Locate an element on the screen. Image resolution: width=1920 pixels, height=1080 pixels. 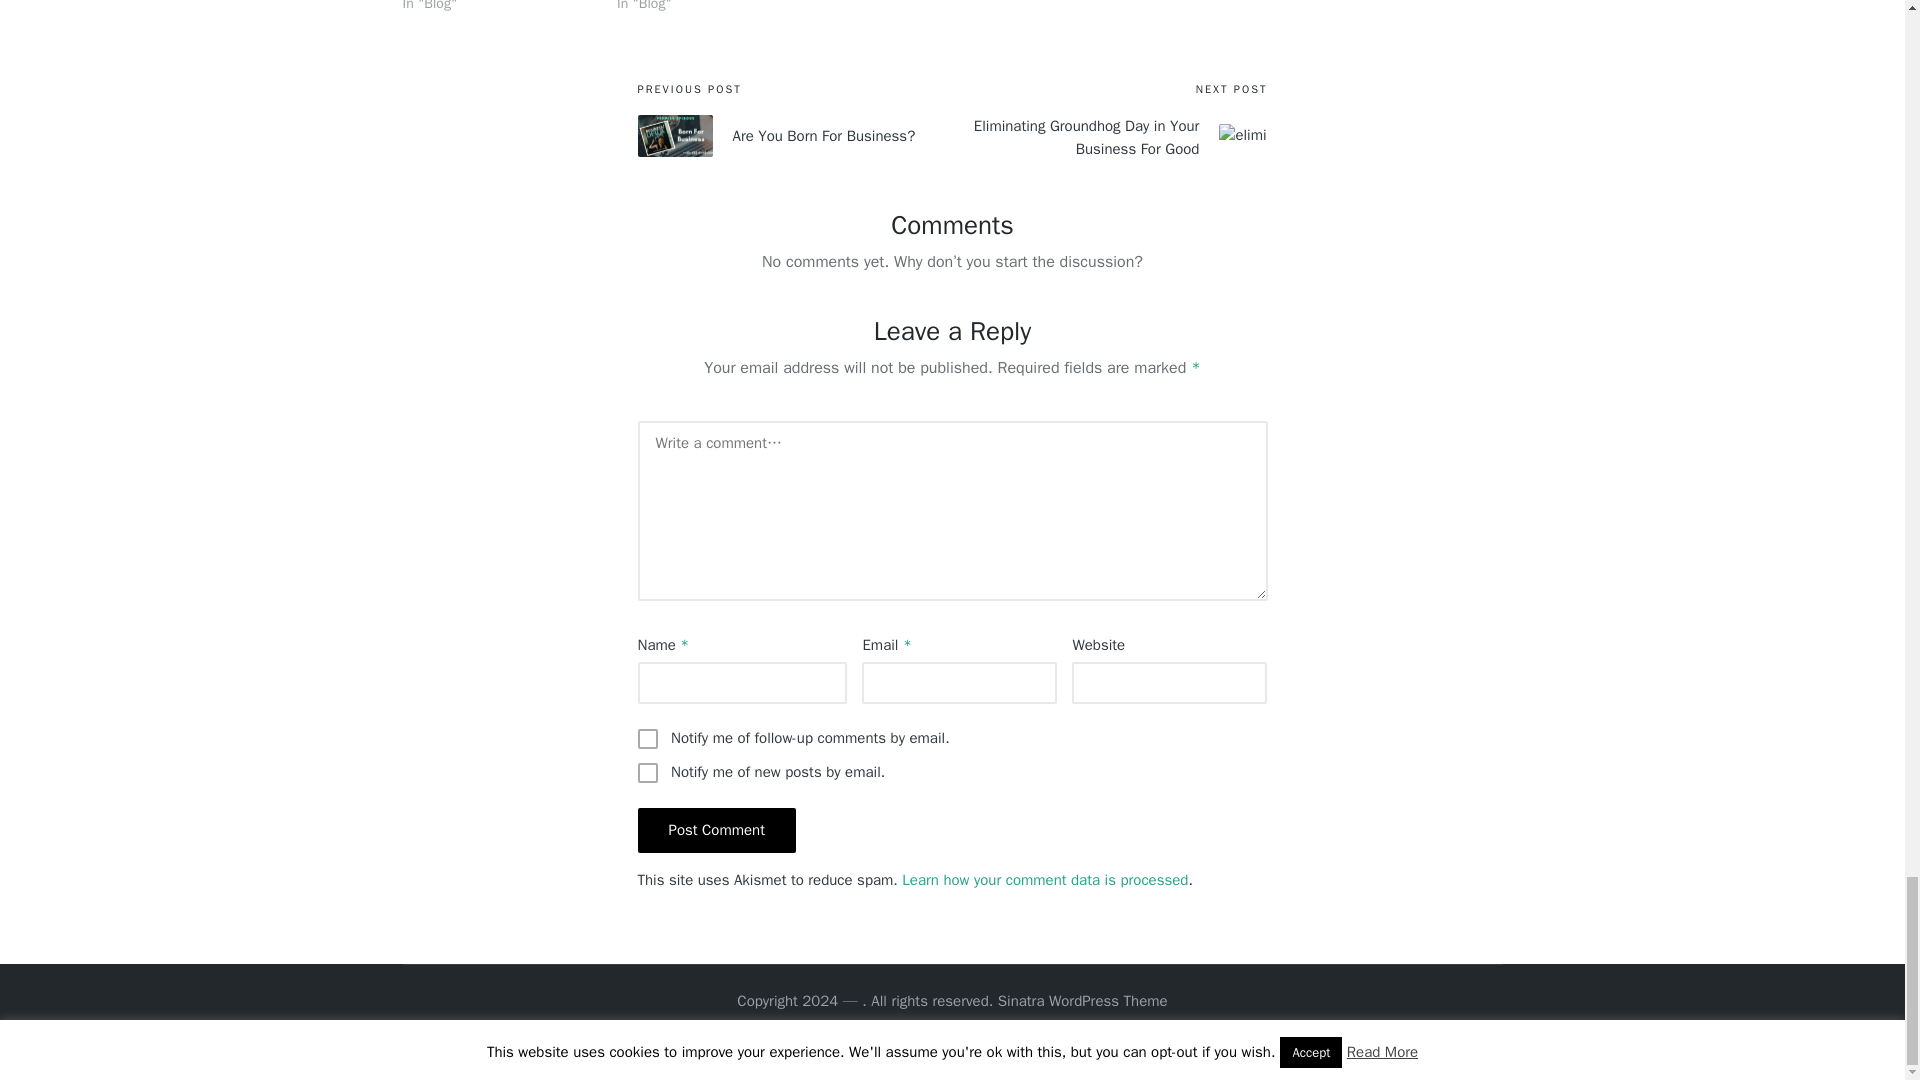
subscribe is located at coordinates (648, 772).